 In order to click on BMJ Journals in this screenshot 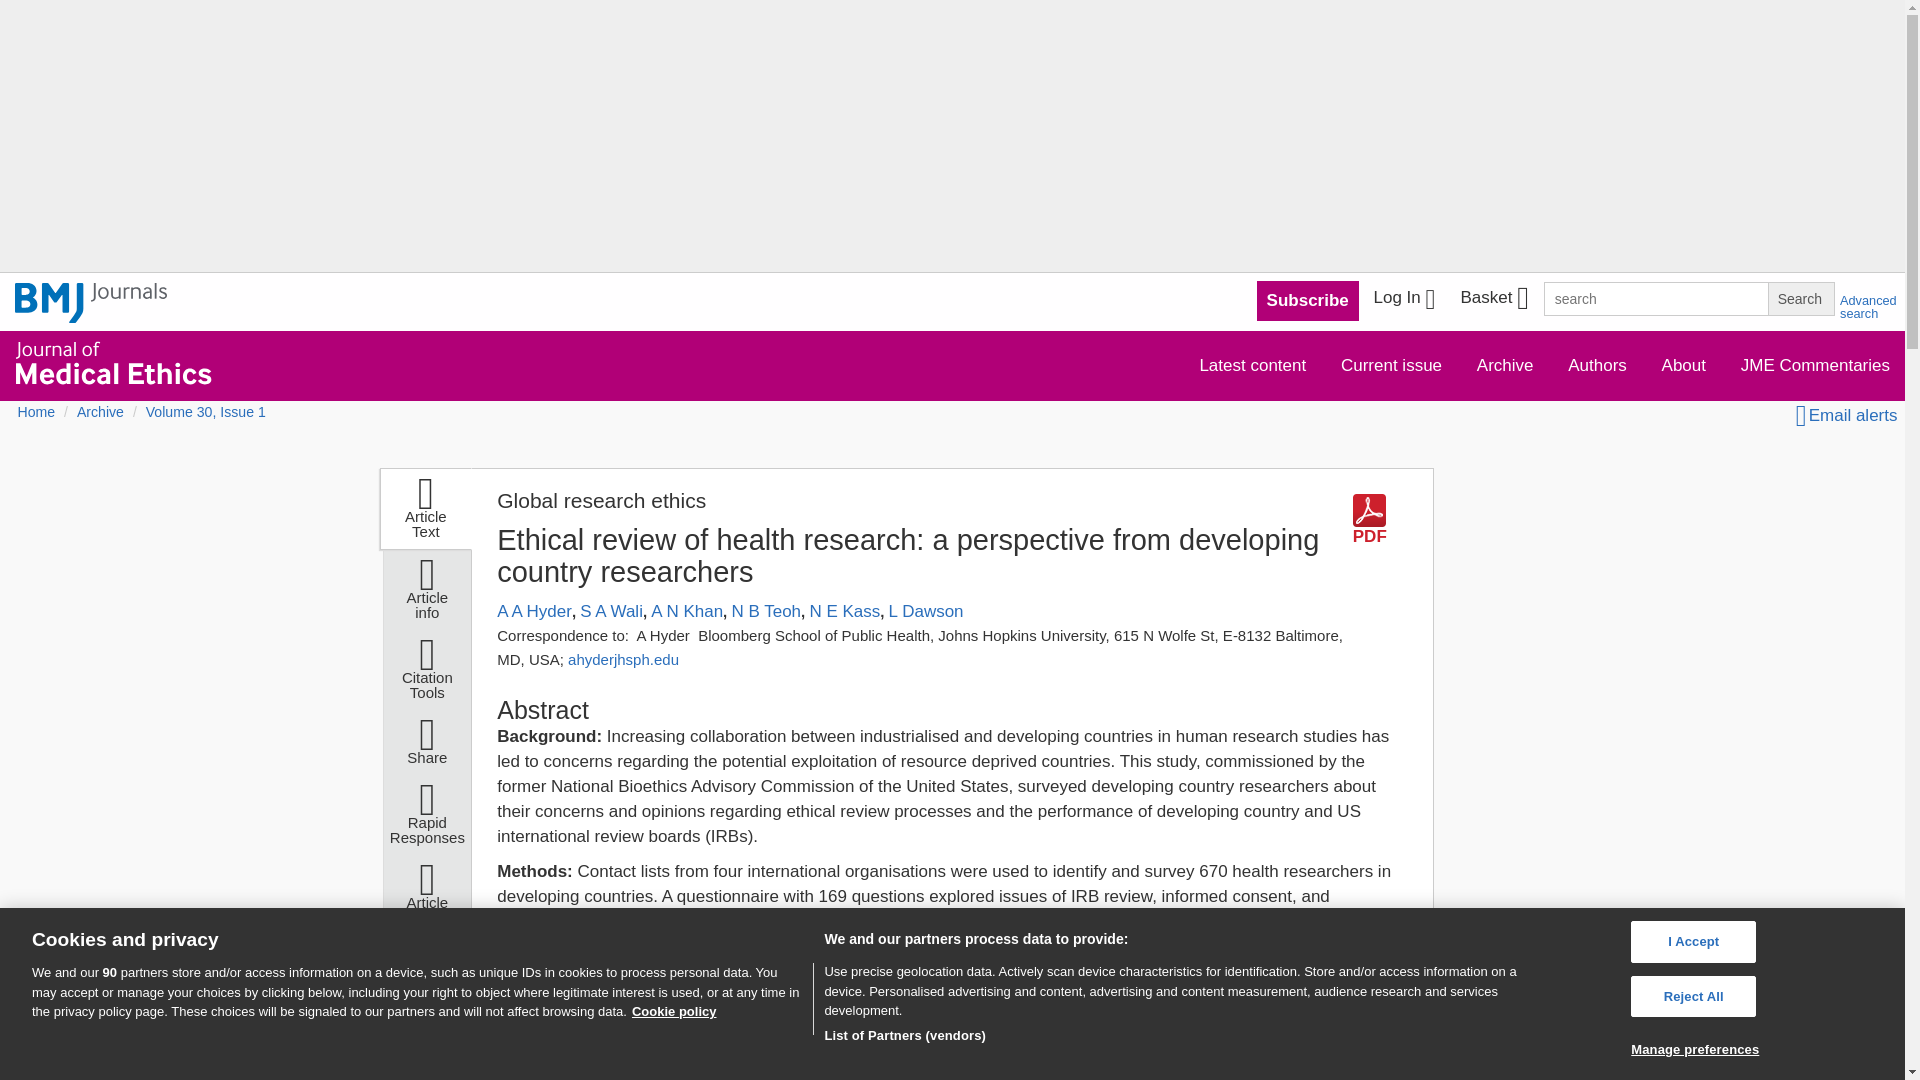, I will do `click(91, 314)`.